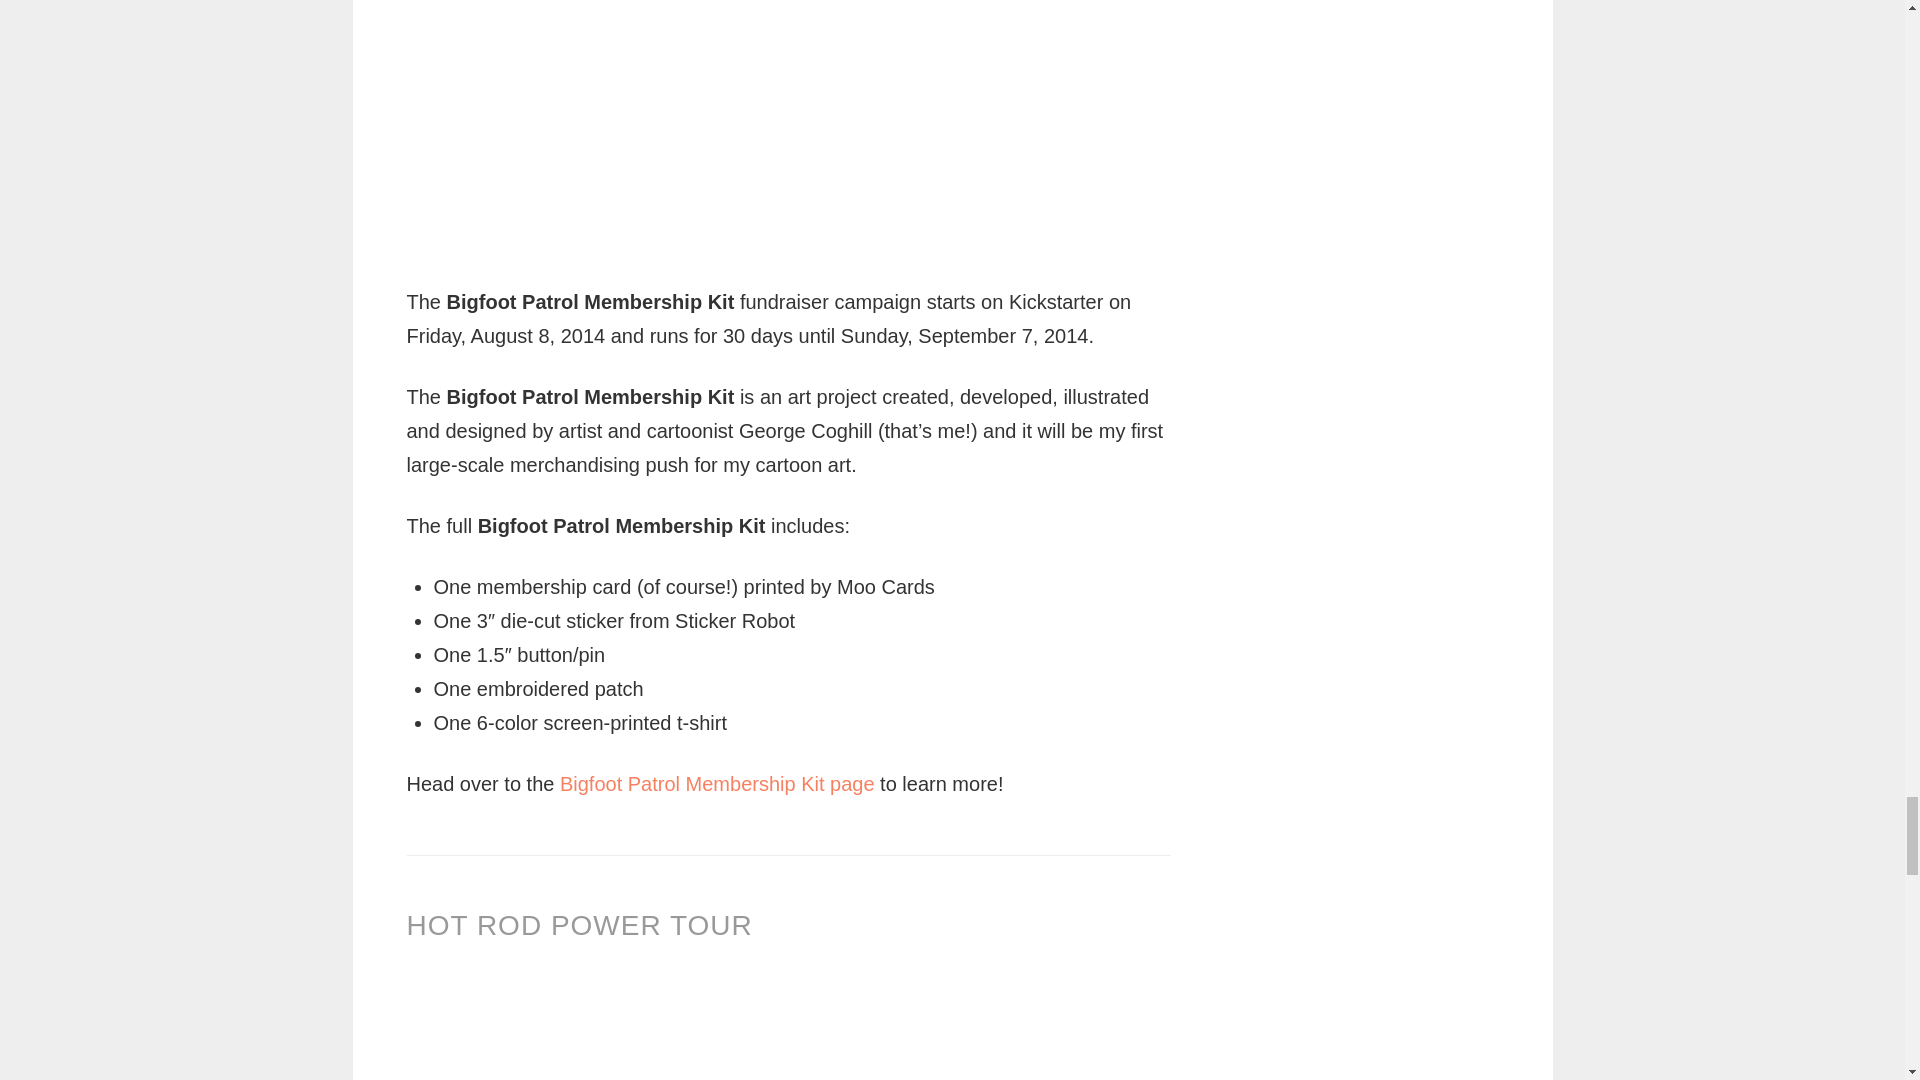 The image size is (1920, 1080). I want to click on Bigfoot Patrol Membership Kit official page, so click(718, 784).